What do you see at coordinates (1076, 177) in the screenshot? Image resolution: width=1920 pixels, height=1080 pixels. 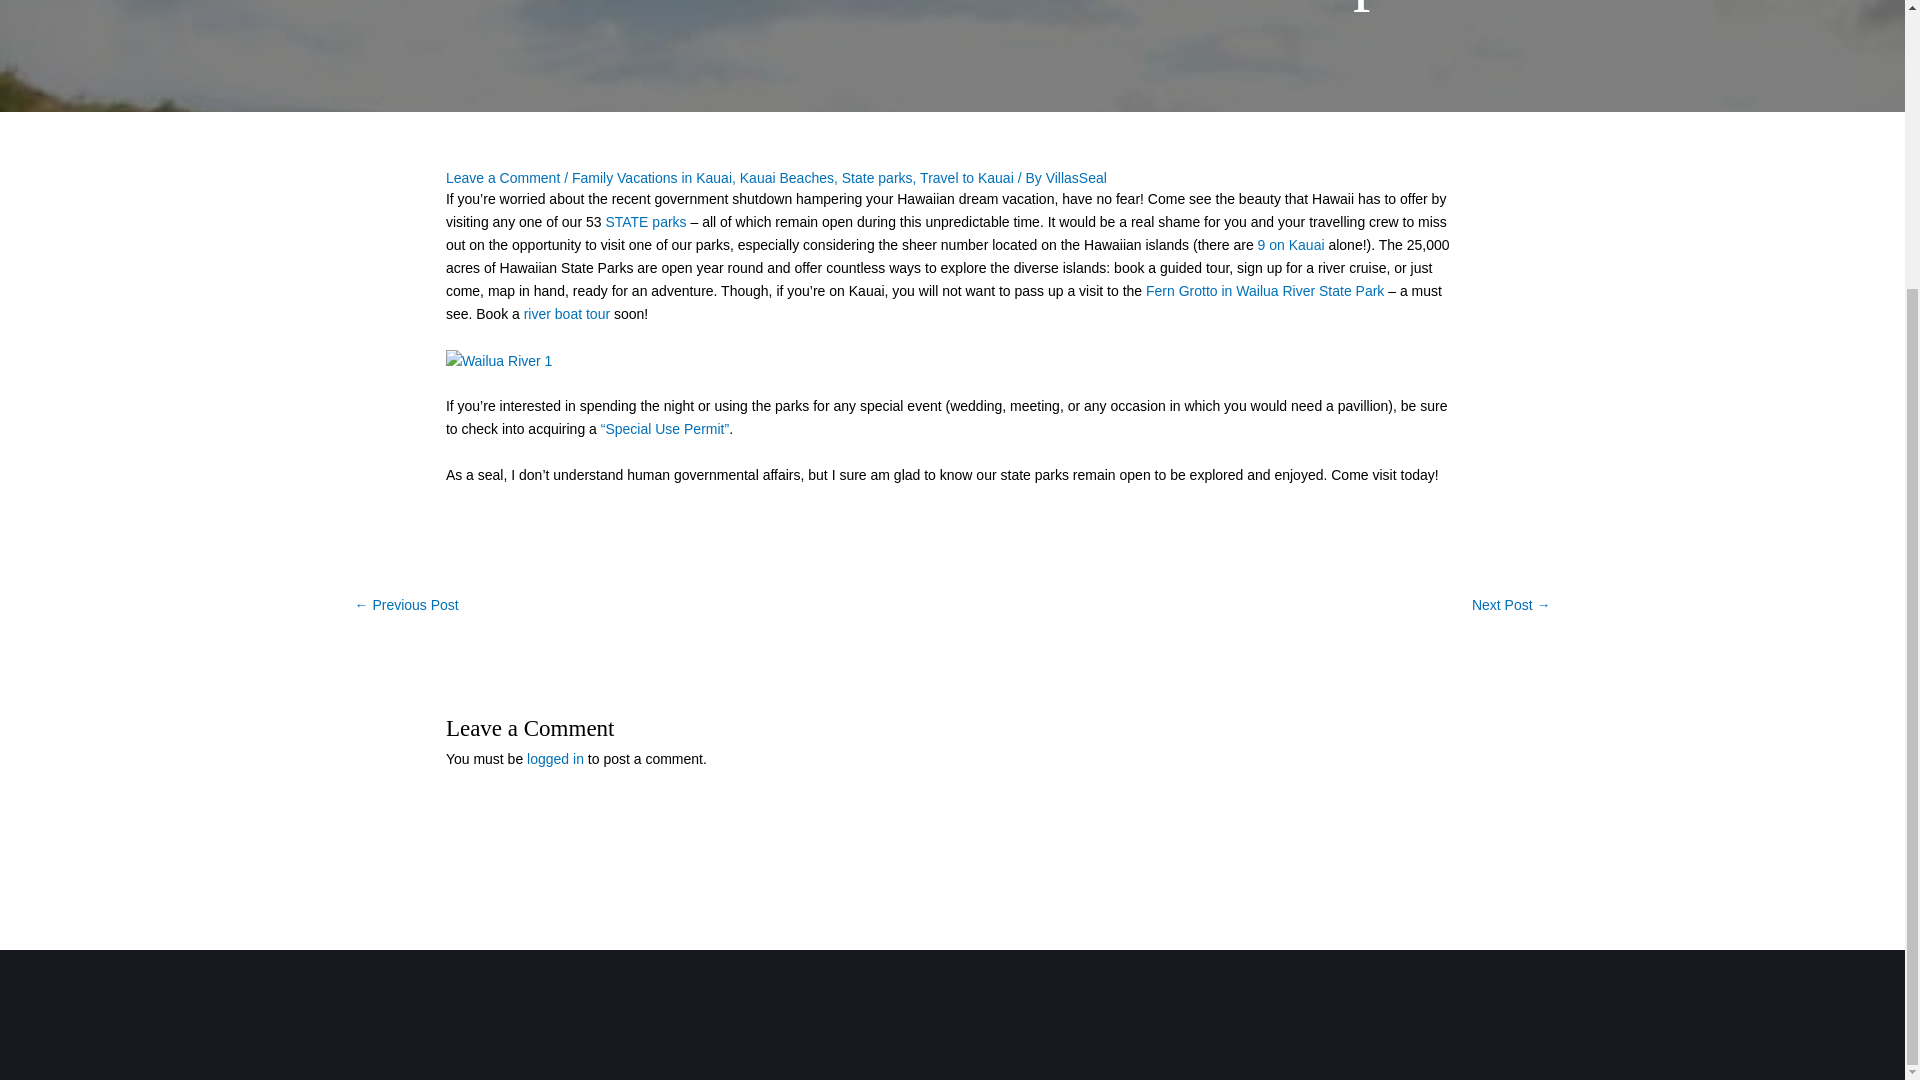 I see `View all posts by VillasSeal` at bounding box center [1076, 177].